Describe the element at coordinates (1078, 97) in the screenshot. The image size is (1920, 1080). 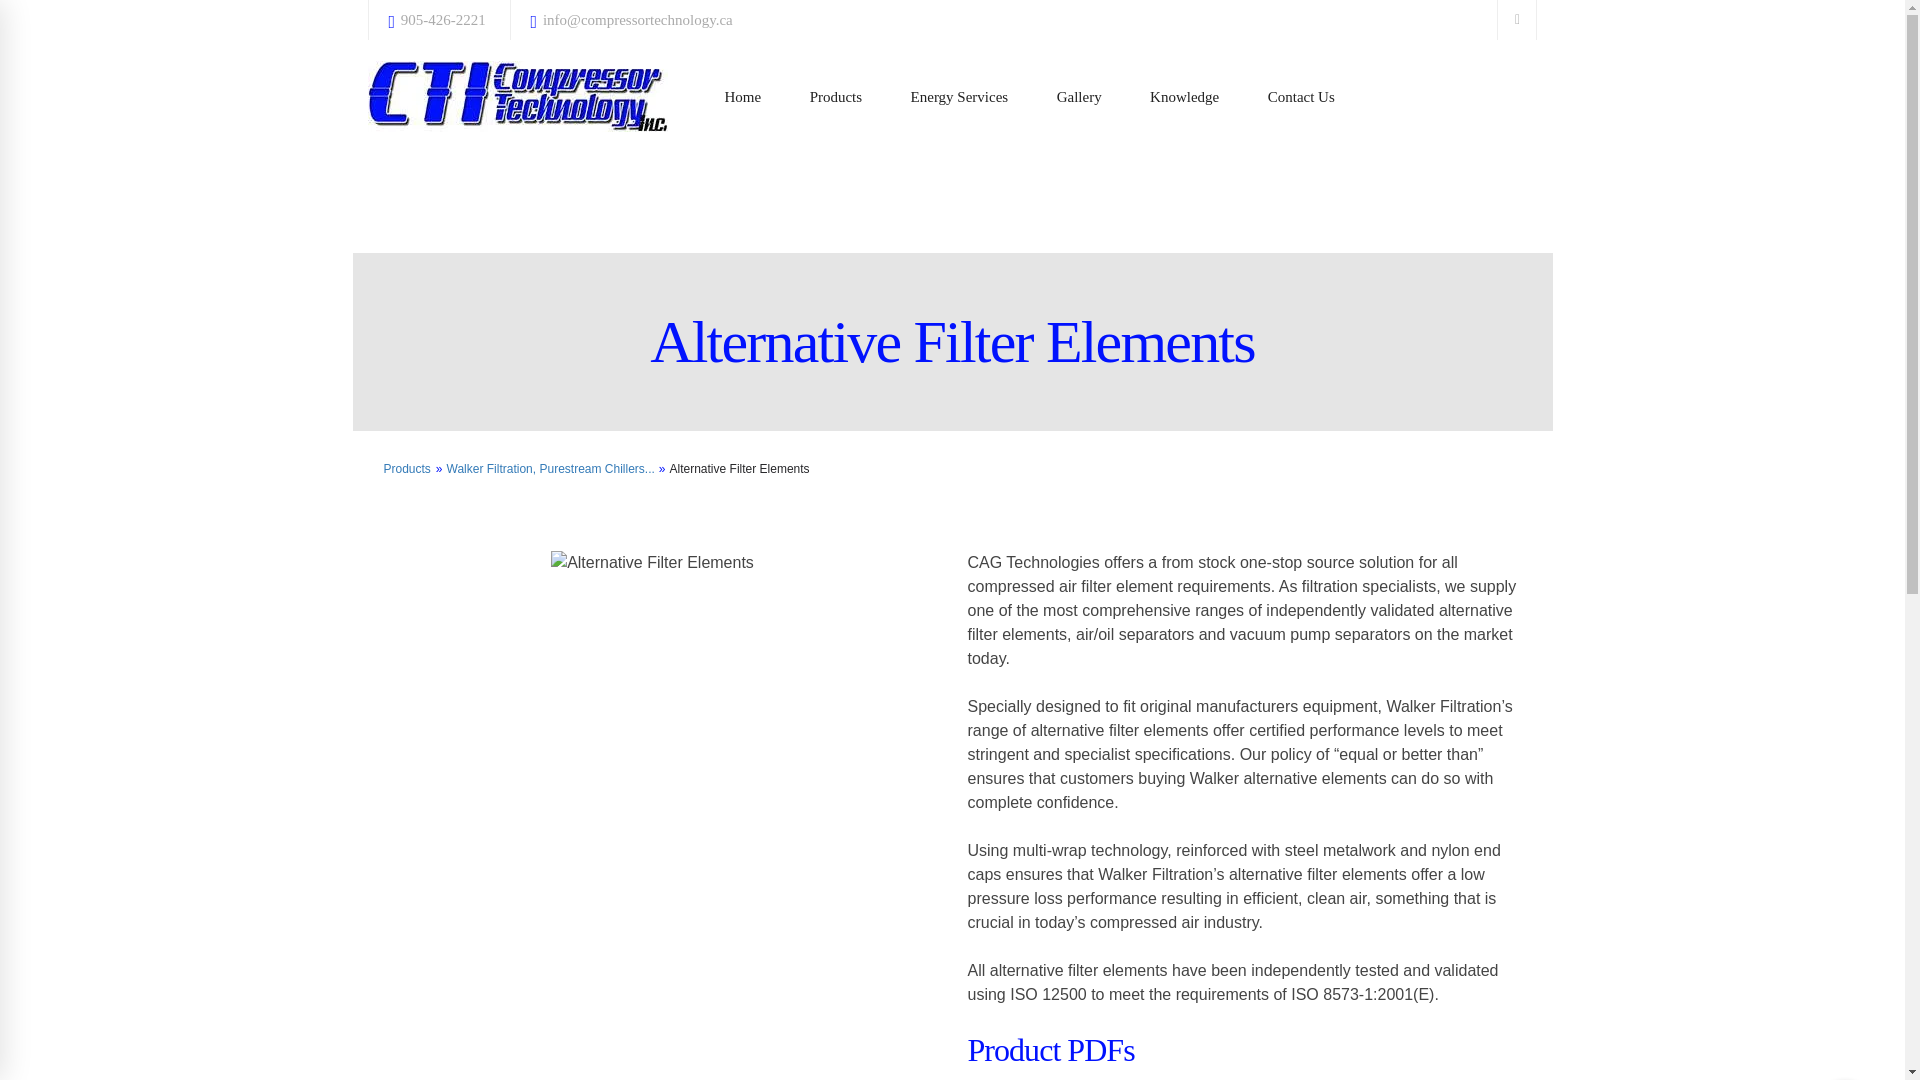
I see `Gallery` at that location.